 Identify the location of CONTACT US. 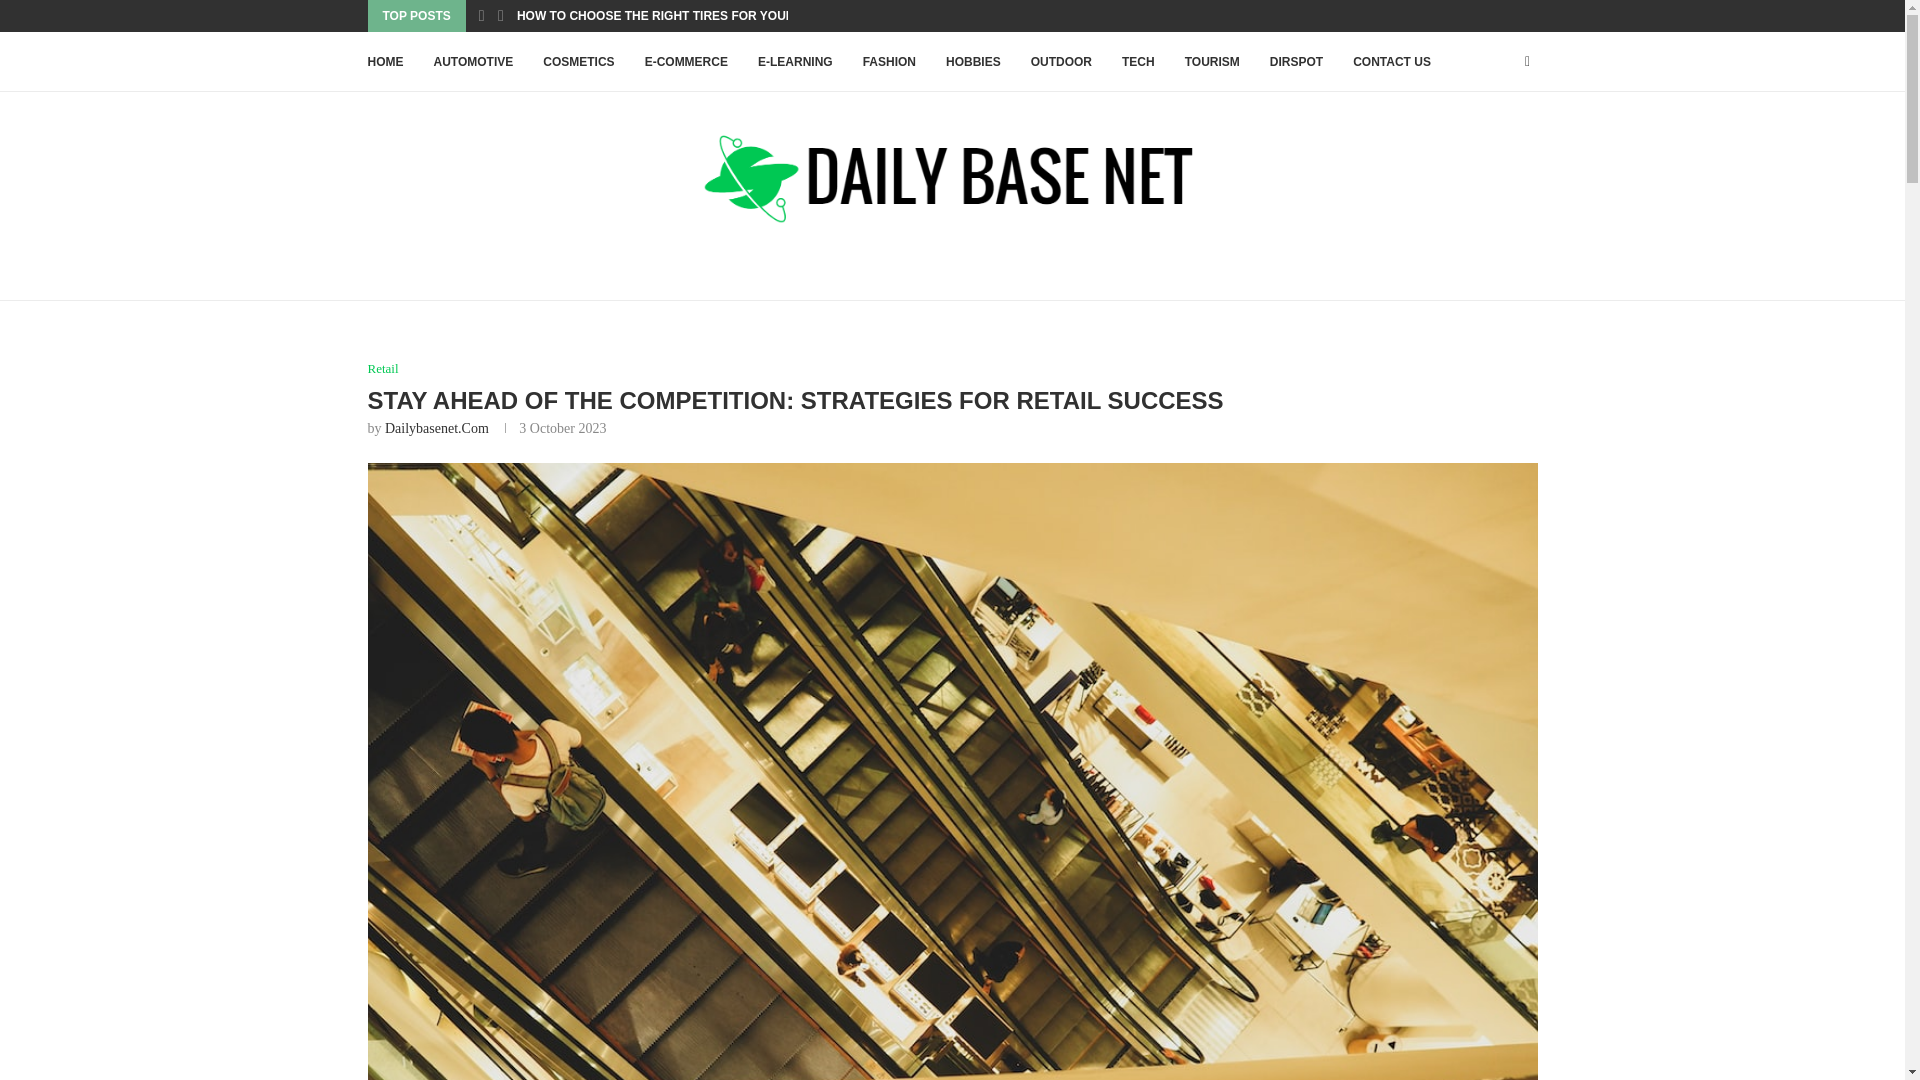
(1392, 62).